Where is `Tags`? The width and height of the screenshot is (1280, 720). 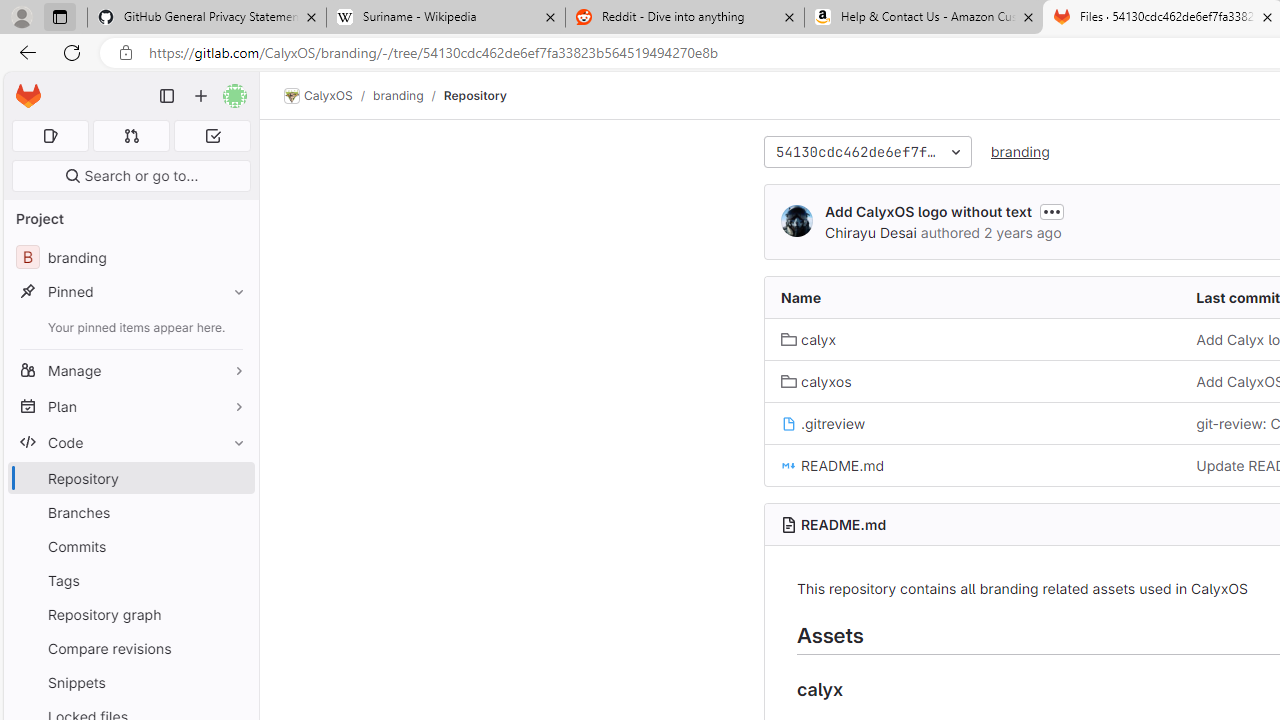 Tags is located at coordinates (130, 580).